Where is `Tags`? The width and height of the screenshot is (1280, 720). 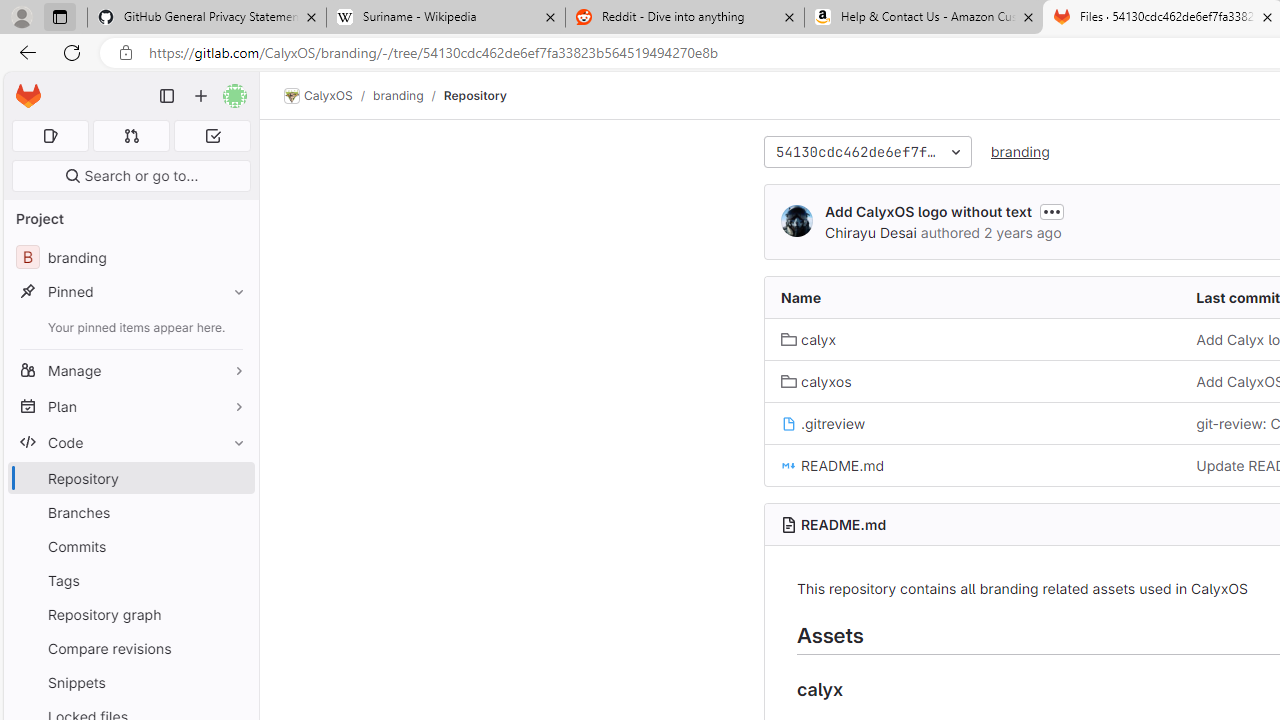 Tags is located at coordinates (130, 580).